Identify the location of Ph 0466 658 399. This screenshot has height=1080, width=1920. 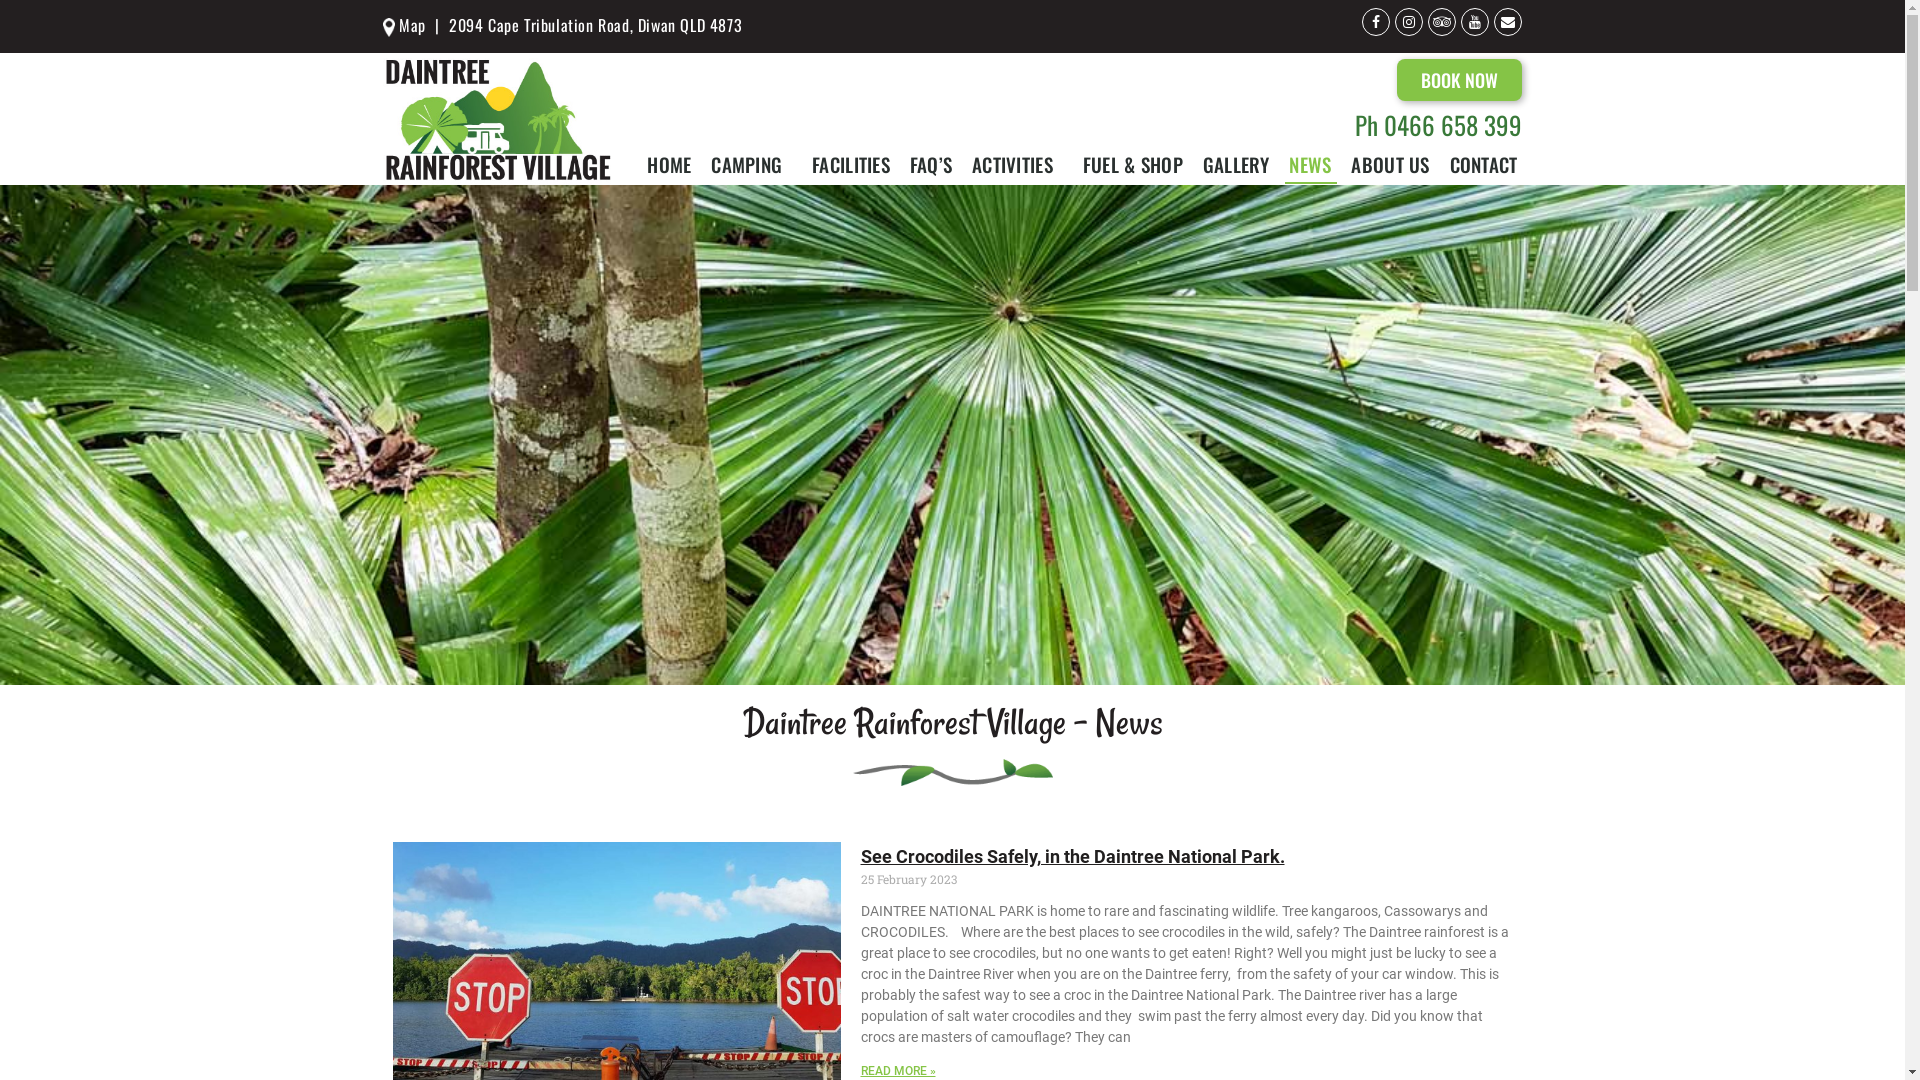
(1438, 124).